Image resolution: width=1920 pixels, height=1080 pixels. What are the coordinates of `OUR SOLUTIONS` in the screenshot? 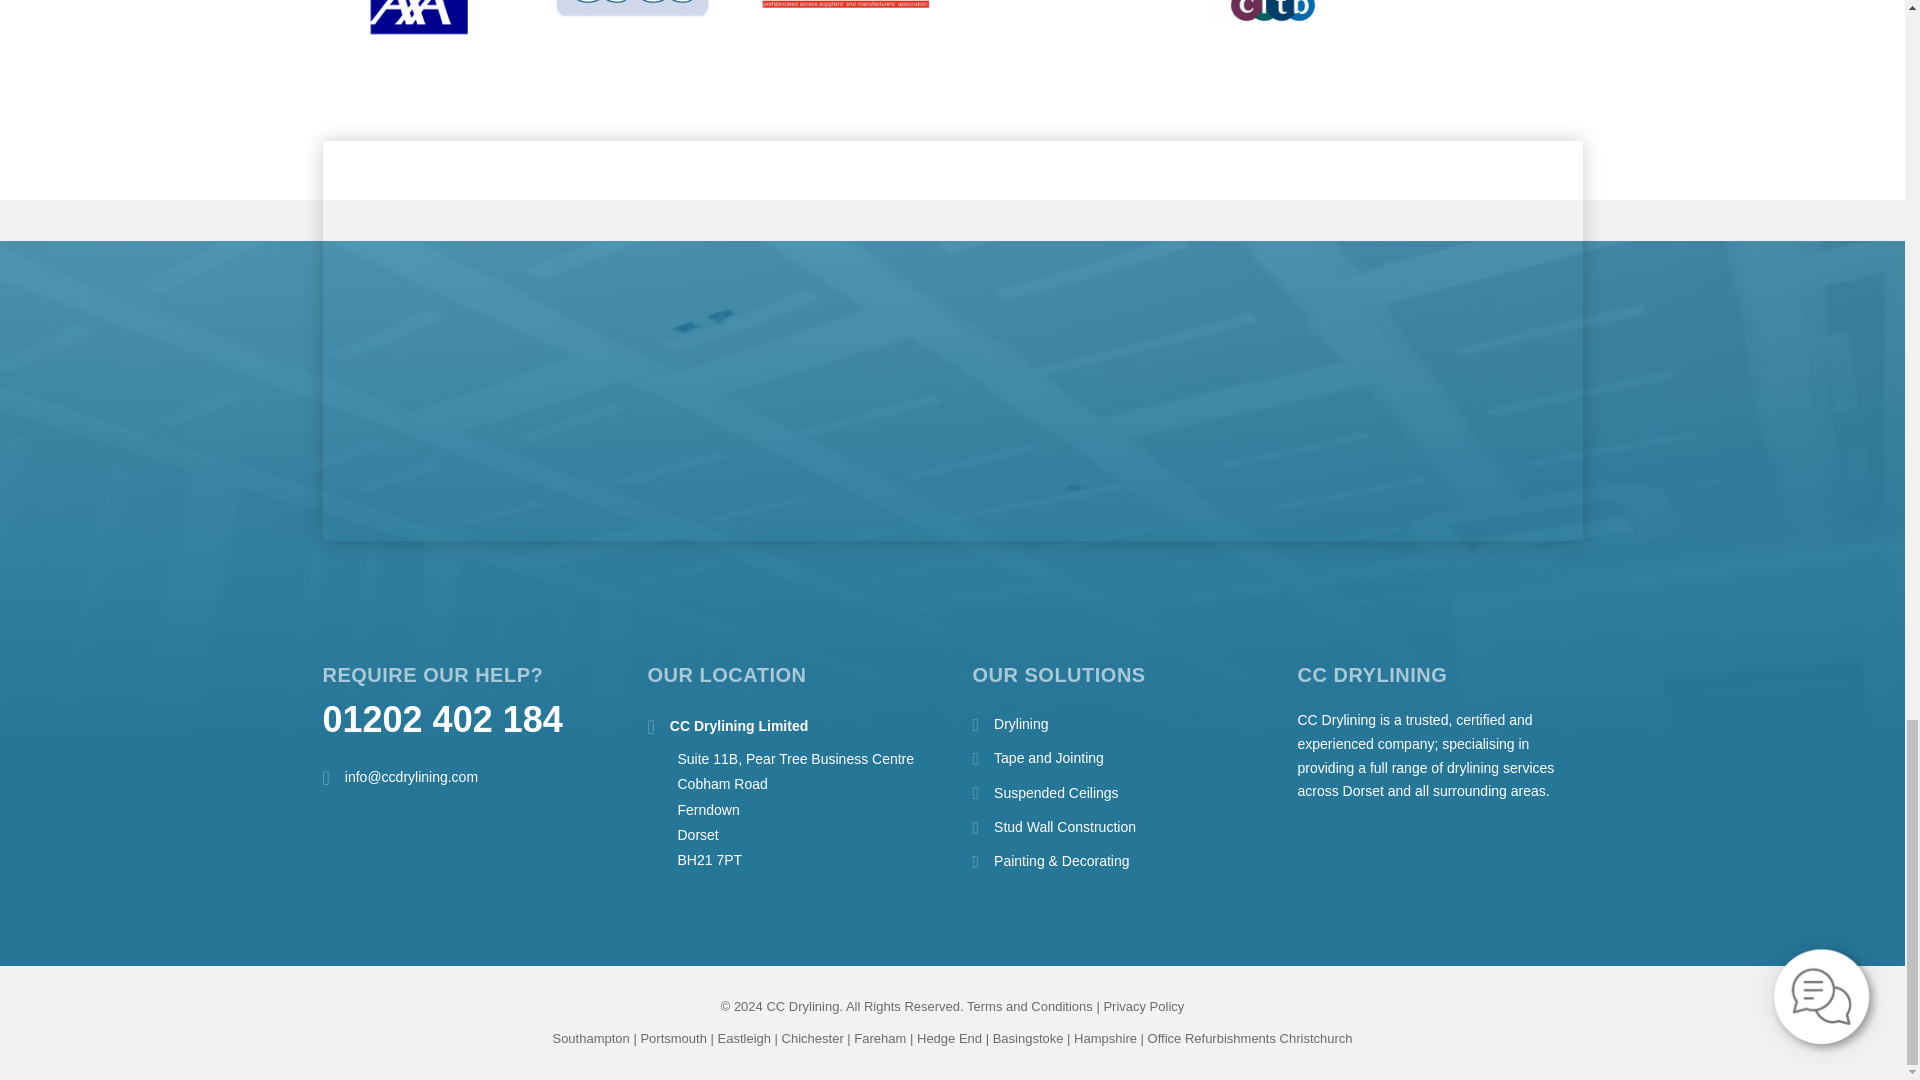 It's located at (1058, 674).